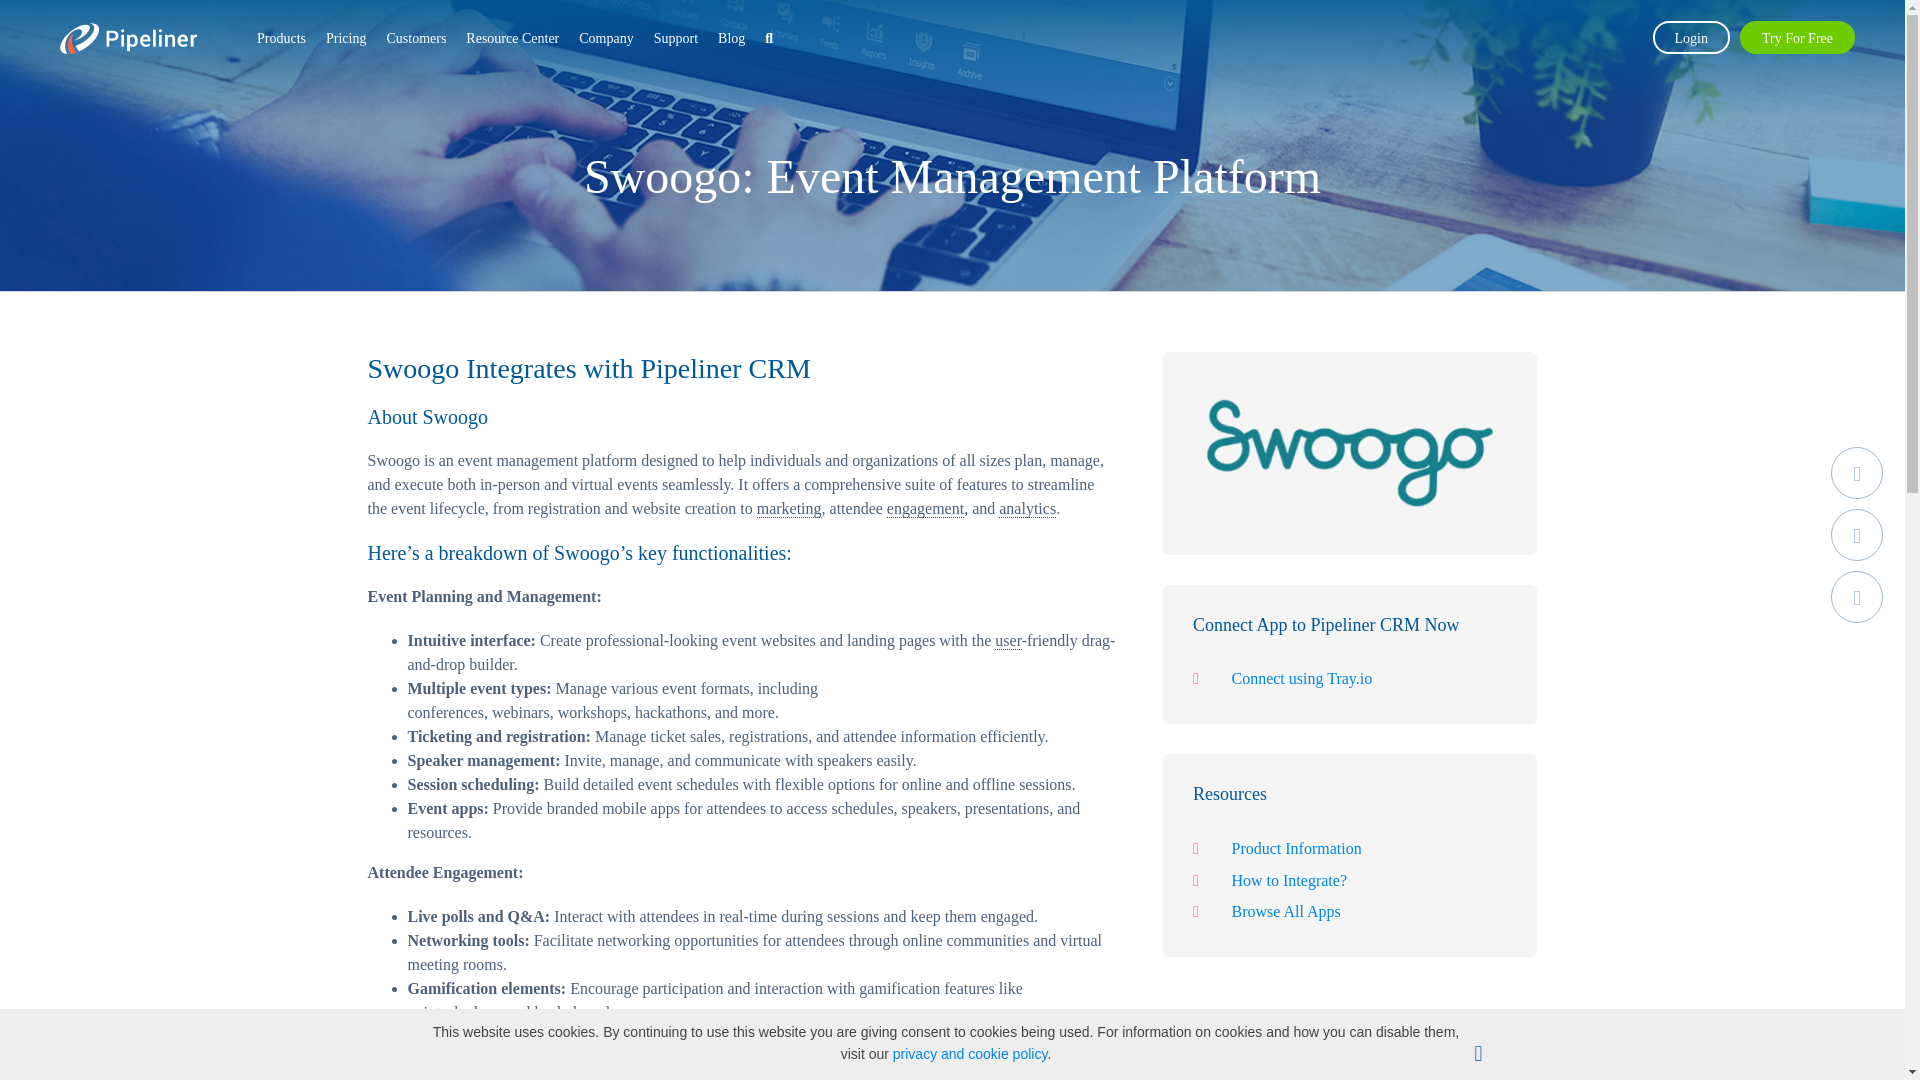  Describe the element at coordinates (415, 38) in the screenshot. I see `Customers` at that location.